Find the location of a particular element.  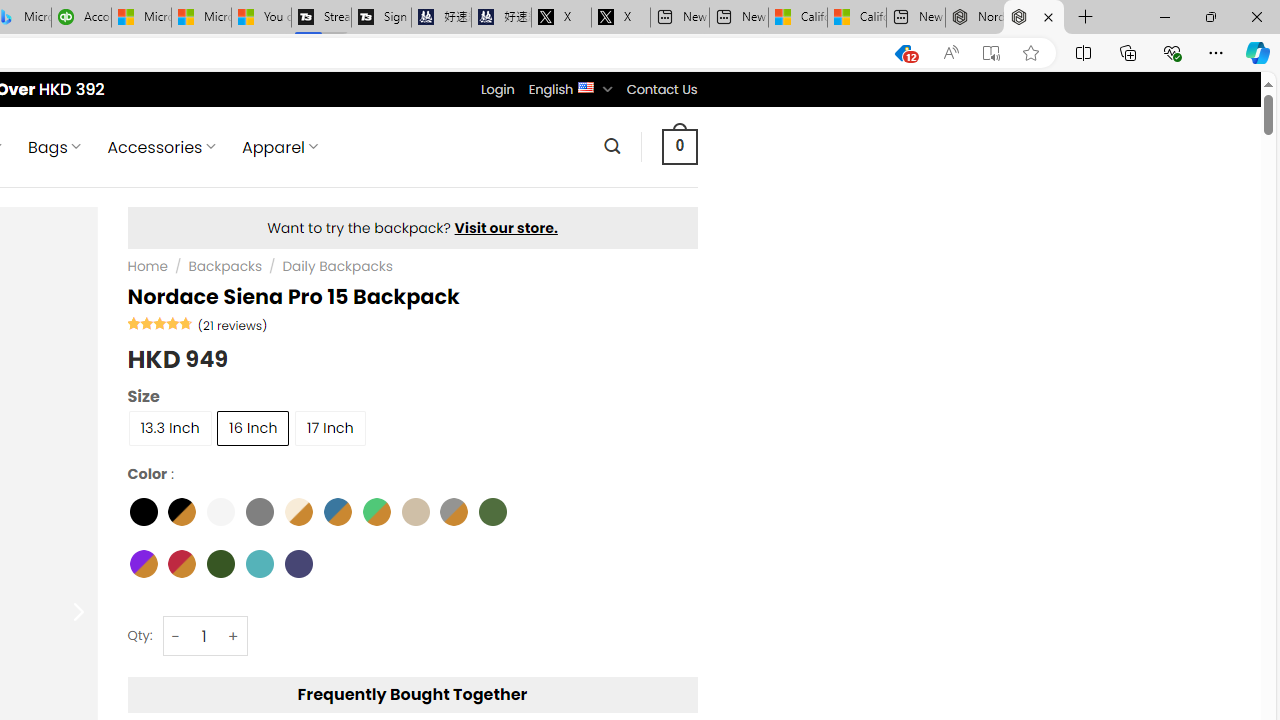

Microsoft Start Sports is located at coordinates (141, 18).